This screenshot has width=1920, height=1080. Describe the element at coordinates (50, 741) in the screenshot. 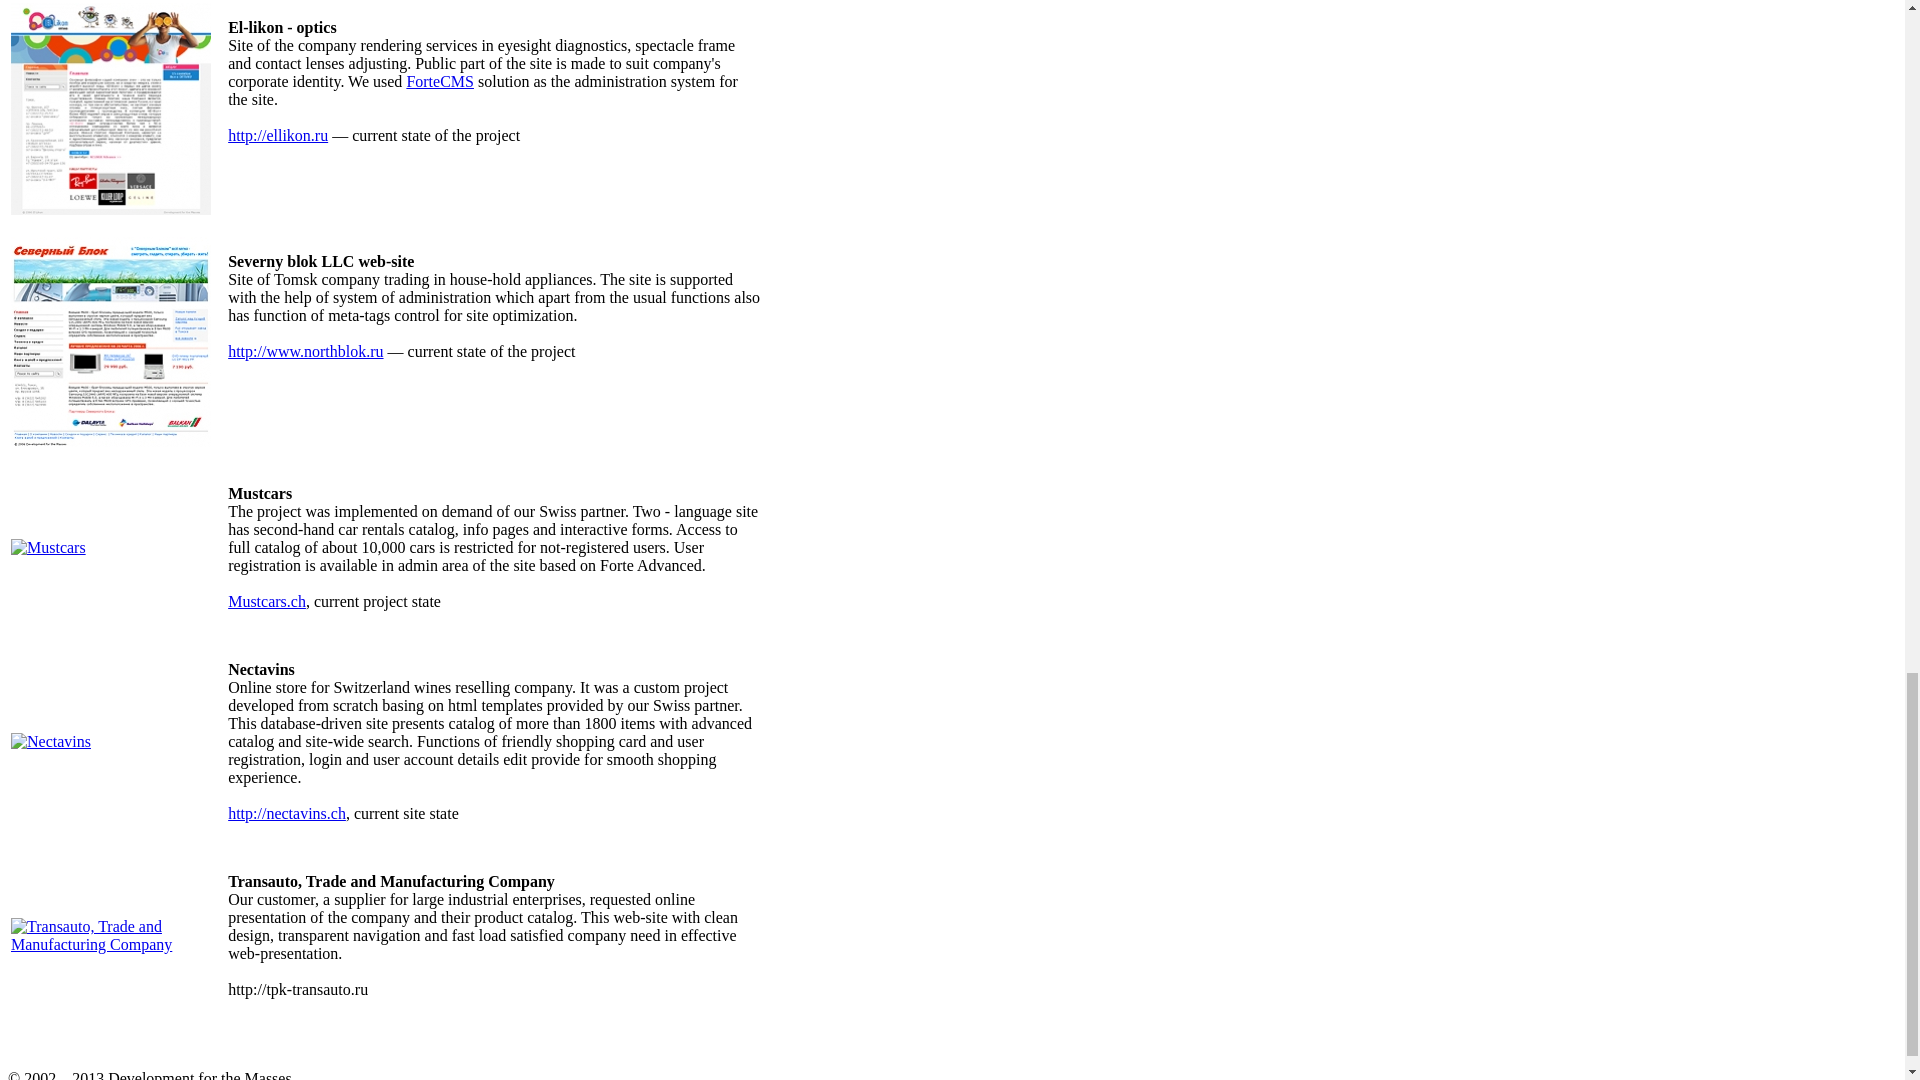

I see `Nectavins` at that location.